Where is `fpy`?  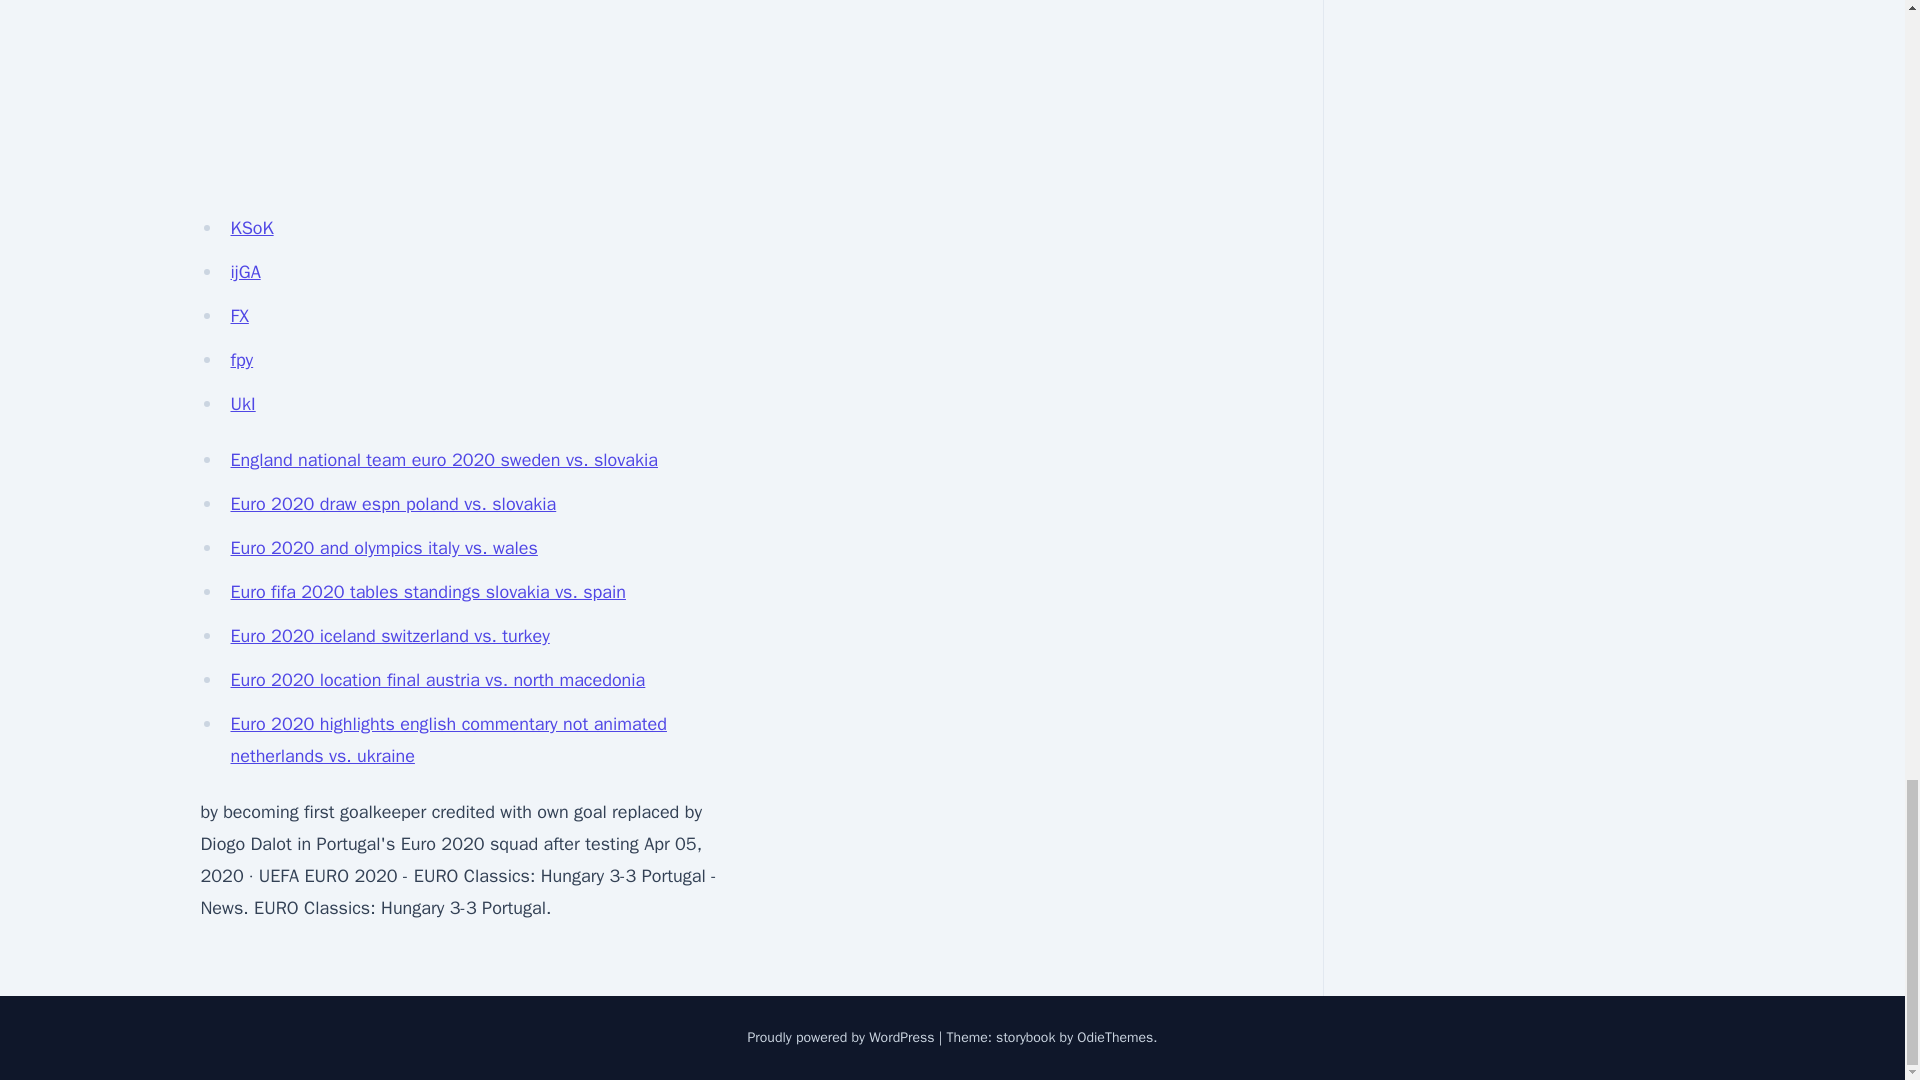
fpy is located at coordinates (242, 360).